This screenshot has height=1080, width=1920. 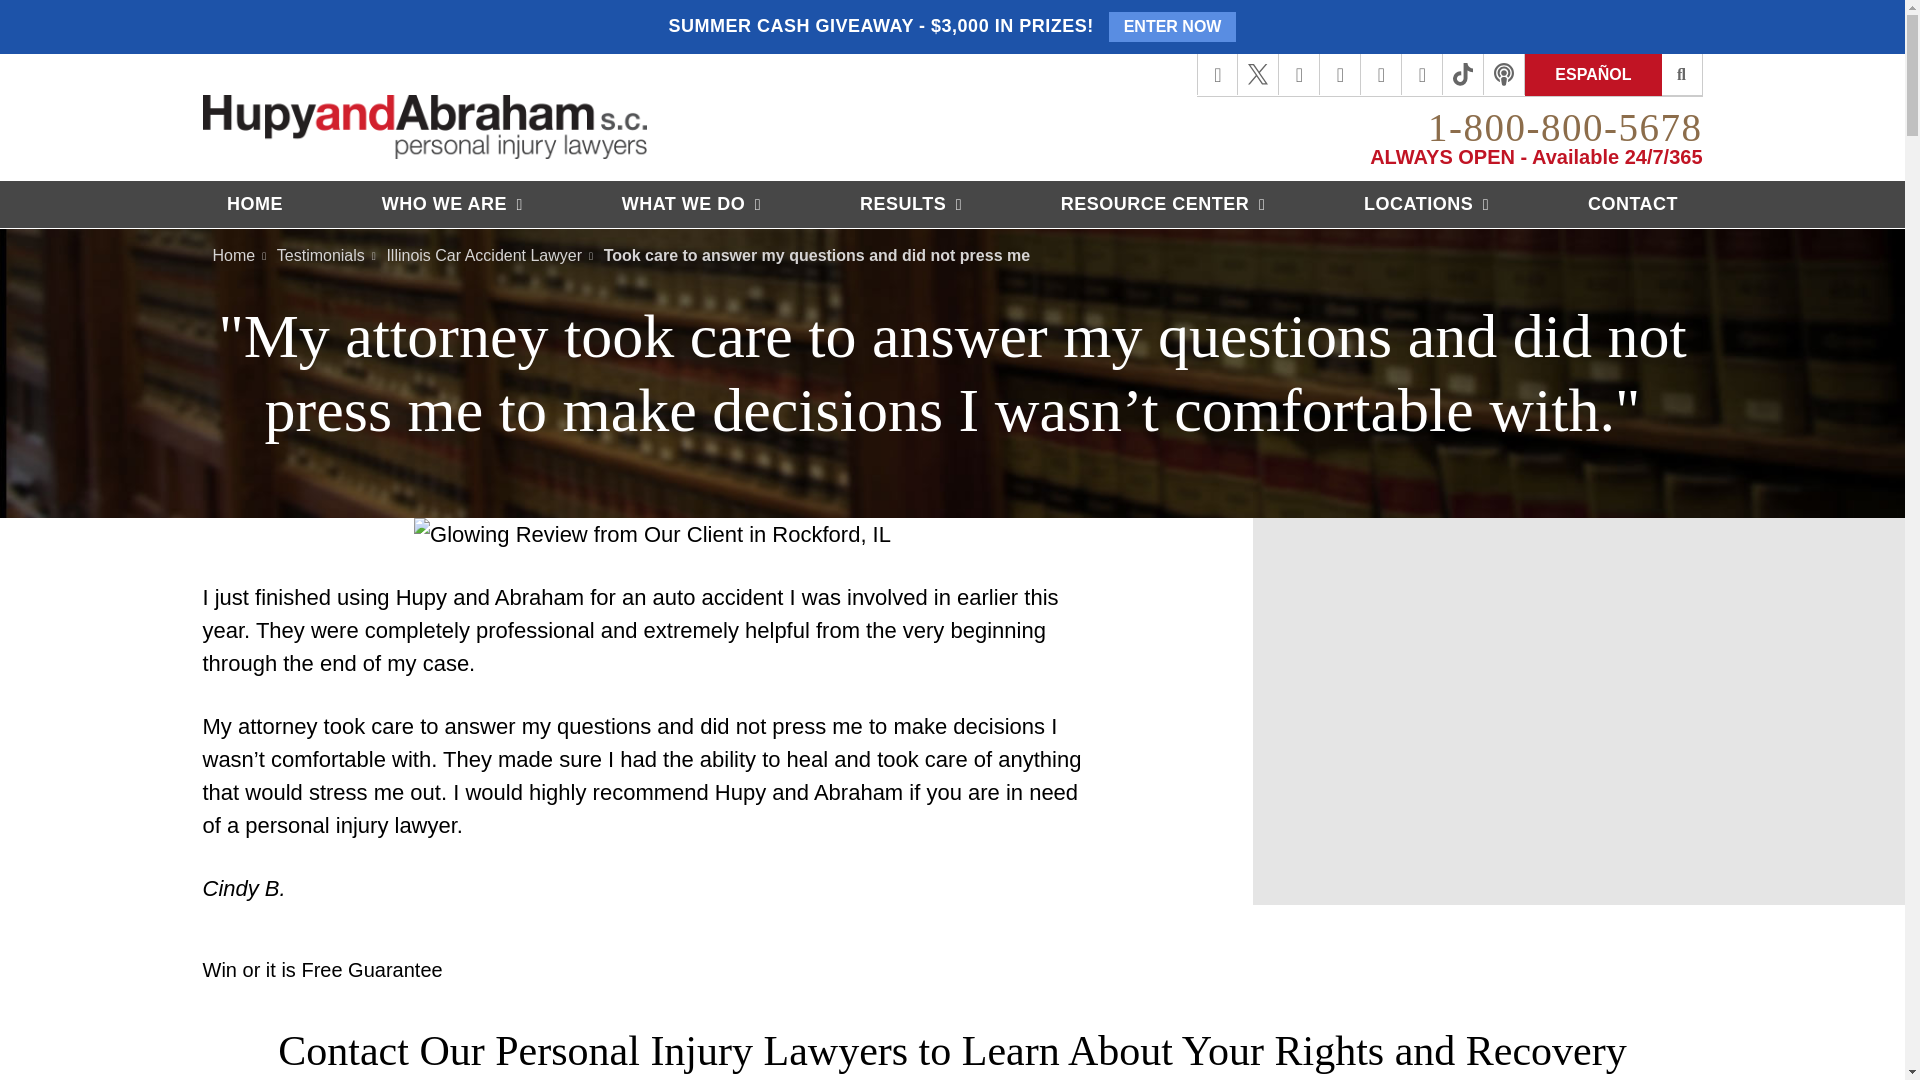 I want to click on WHAT WE DO, so click(x=691, y=204).